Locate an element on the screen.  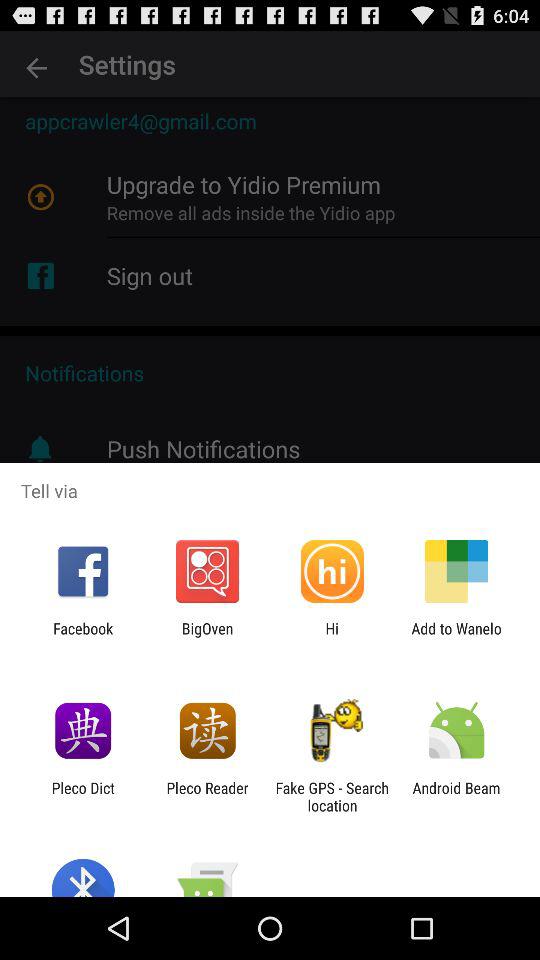
scroll until add to wanelo item is located at coordinates (456, 637).